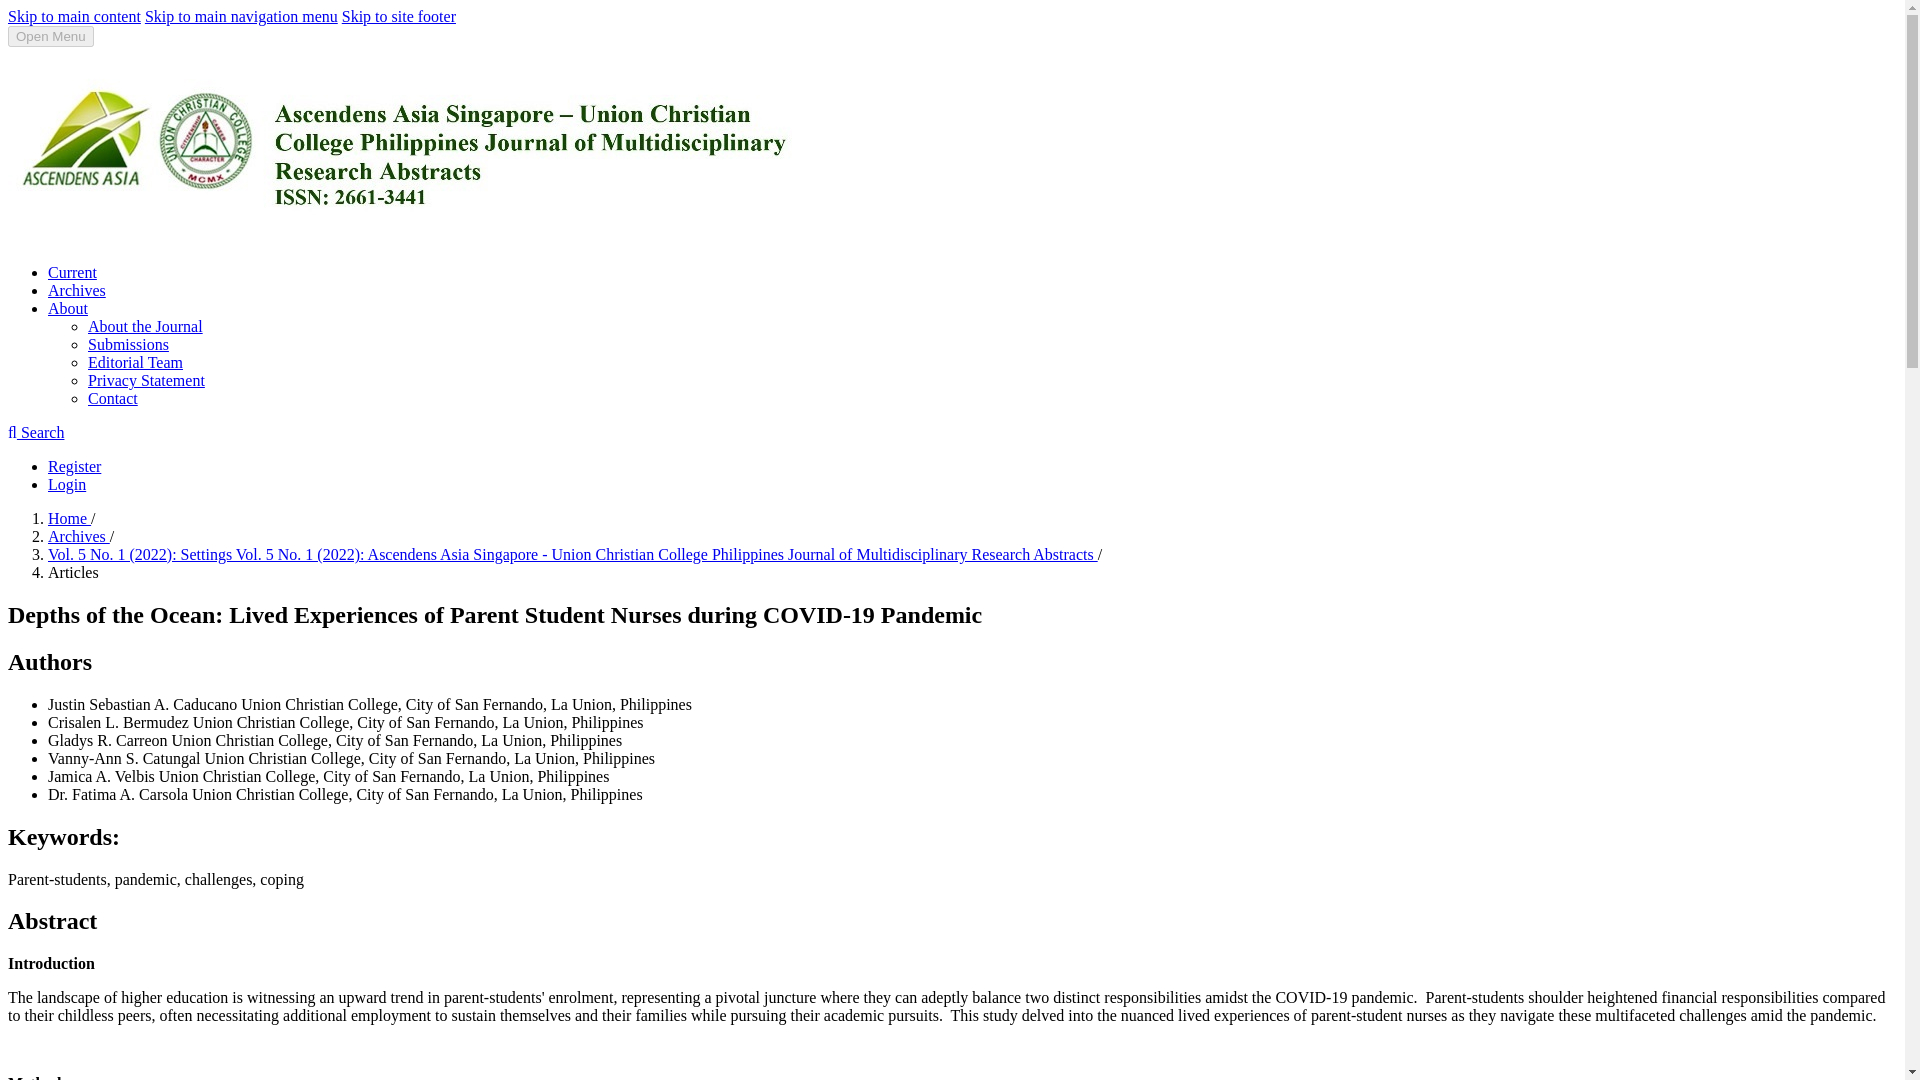 The height and width of the screenshot is (1080, 1920). I want to click on Open Menu, so click(50, 36).